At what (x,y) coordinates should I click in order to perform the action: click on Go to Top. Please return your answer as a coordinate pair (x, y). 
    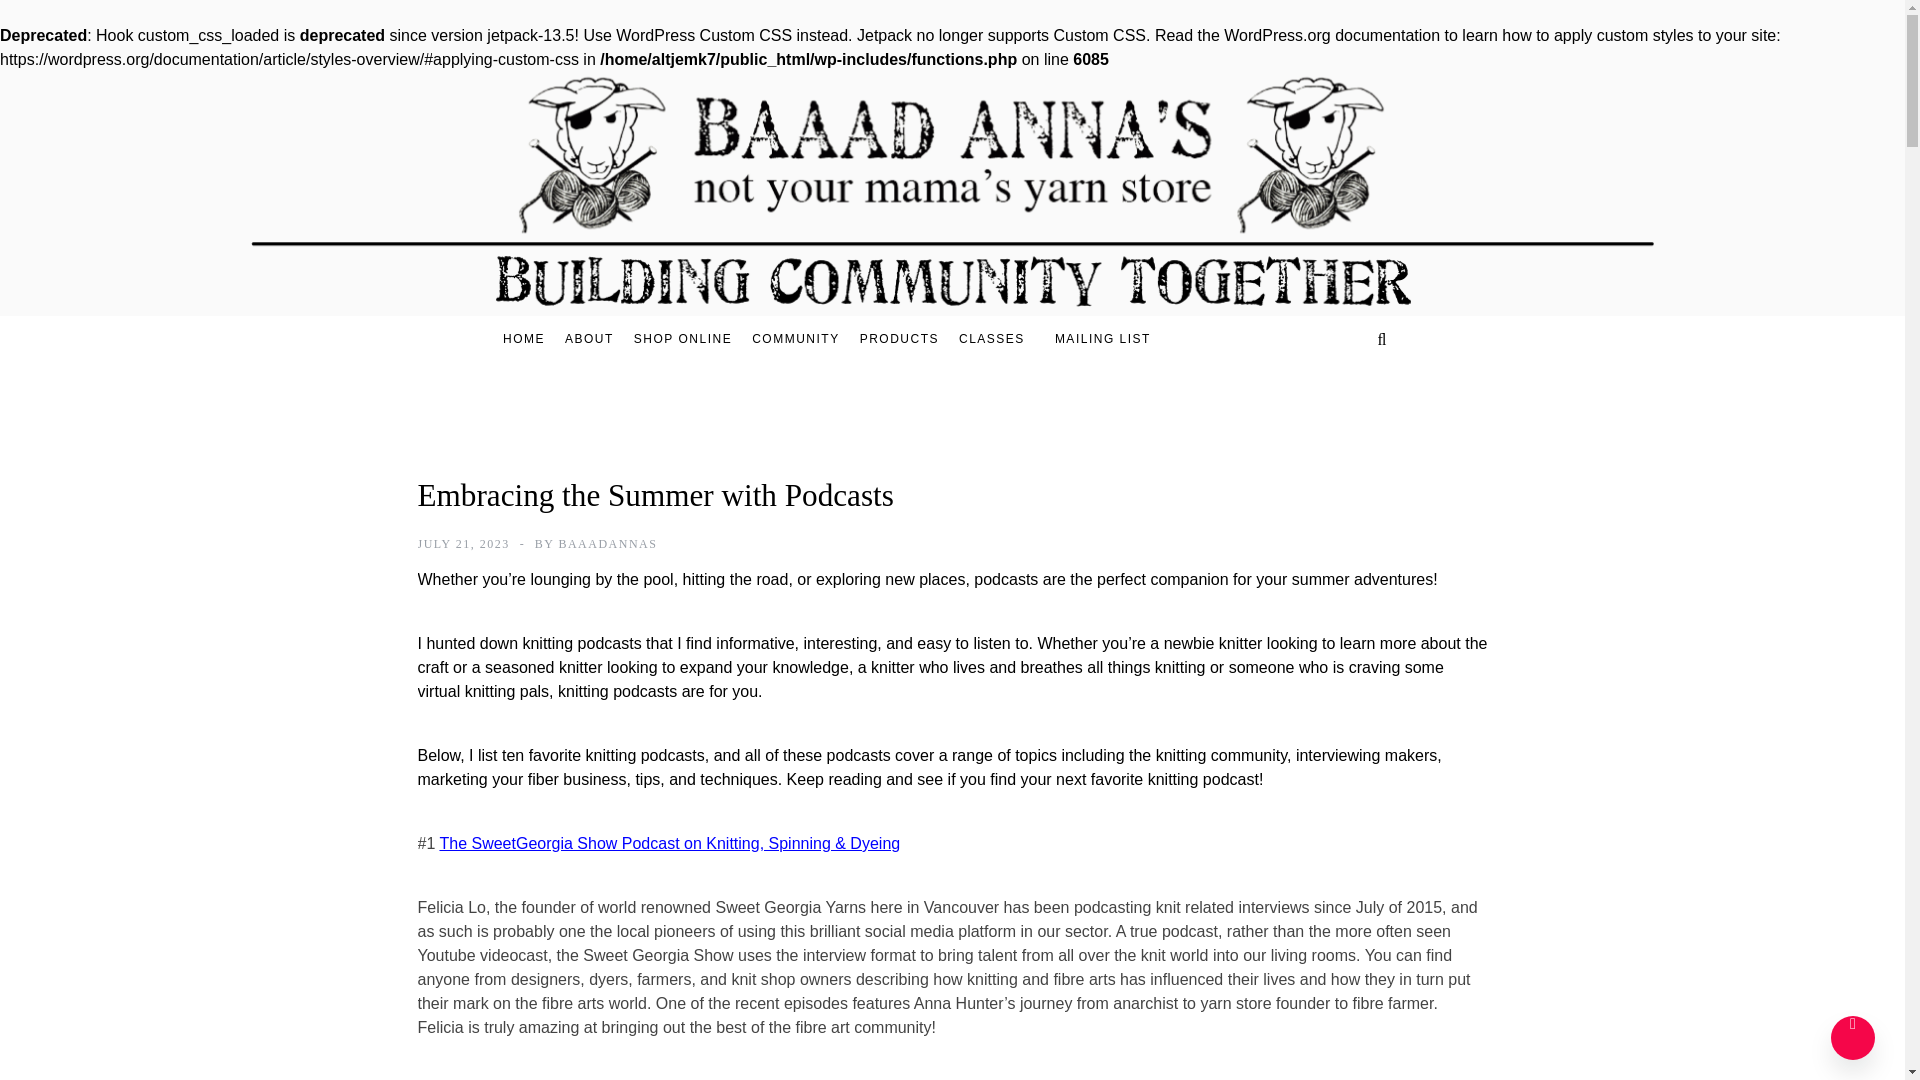
    Looking at the image, I should click on (1853, 1038).